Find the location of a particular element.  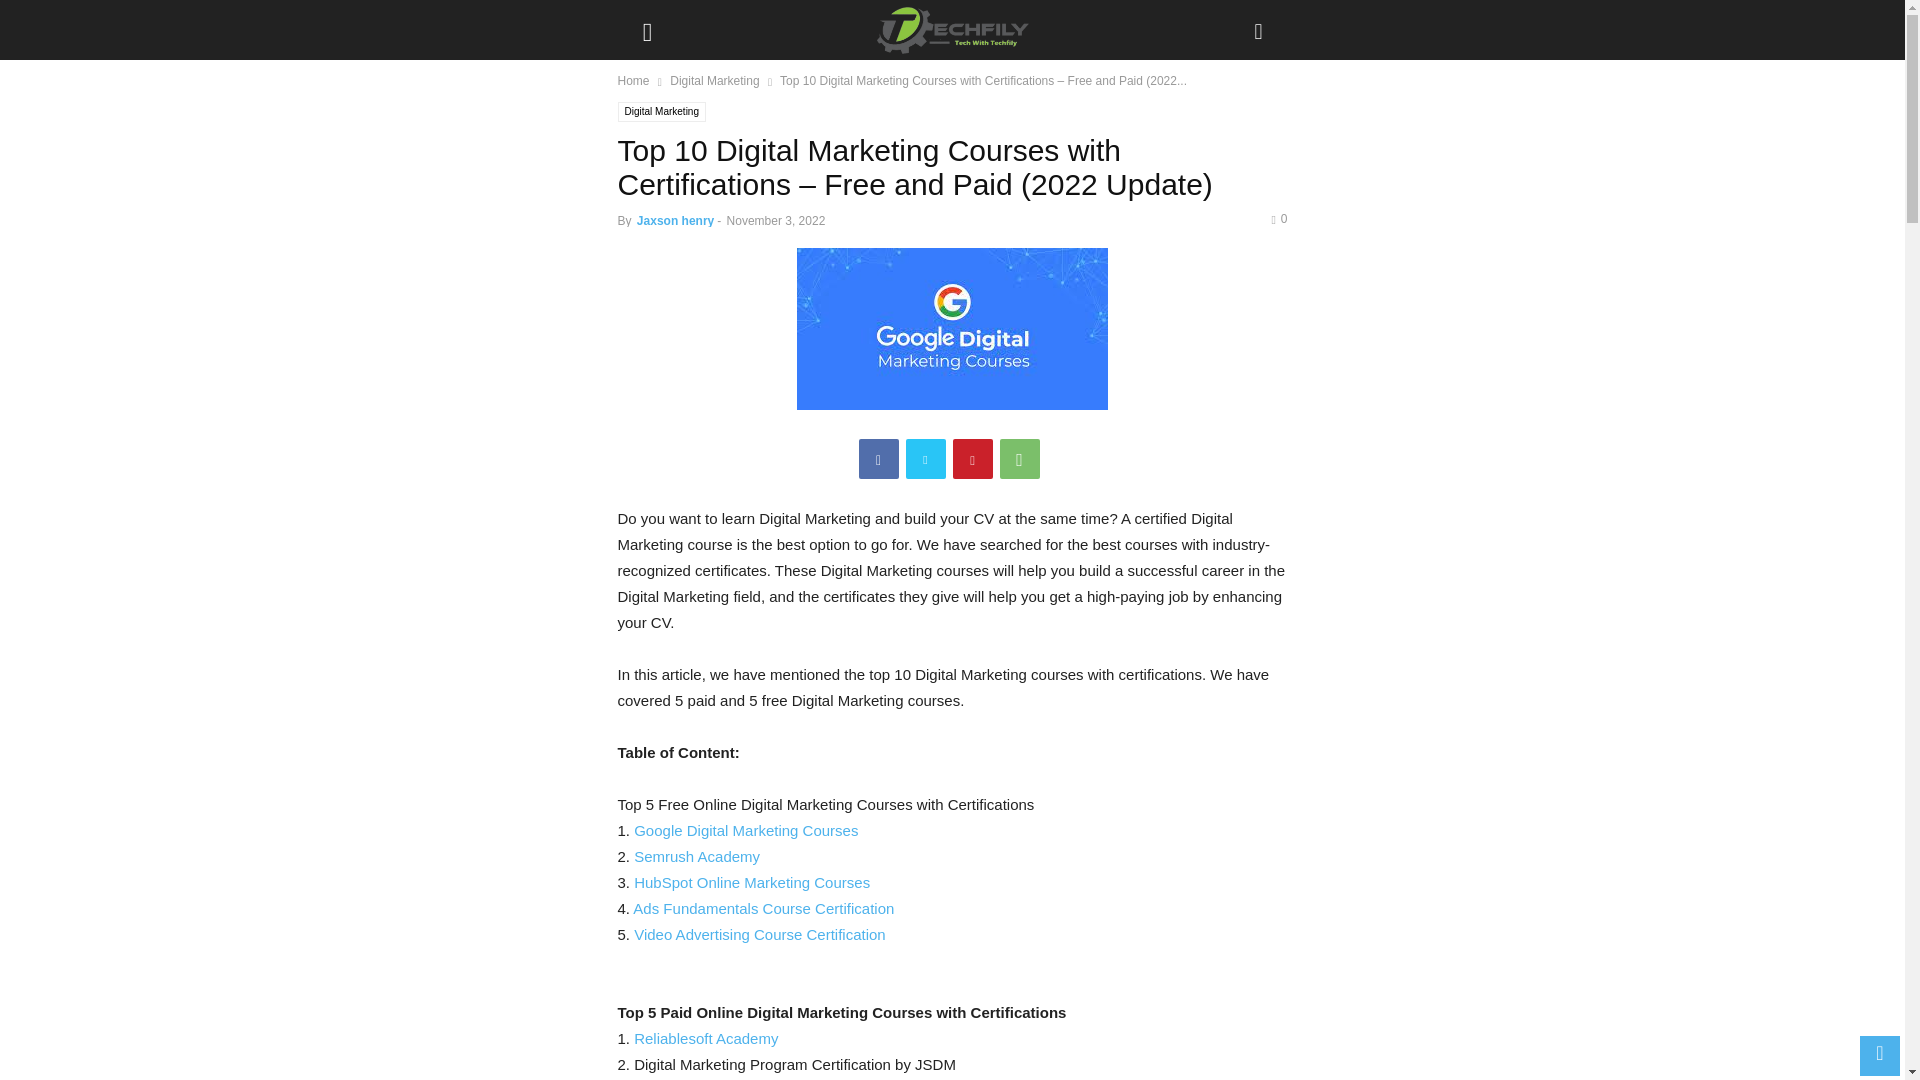

Twitter is located at coordinates (926, 458).